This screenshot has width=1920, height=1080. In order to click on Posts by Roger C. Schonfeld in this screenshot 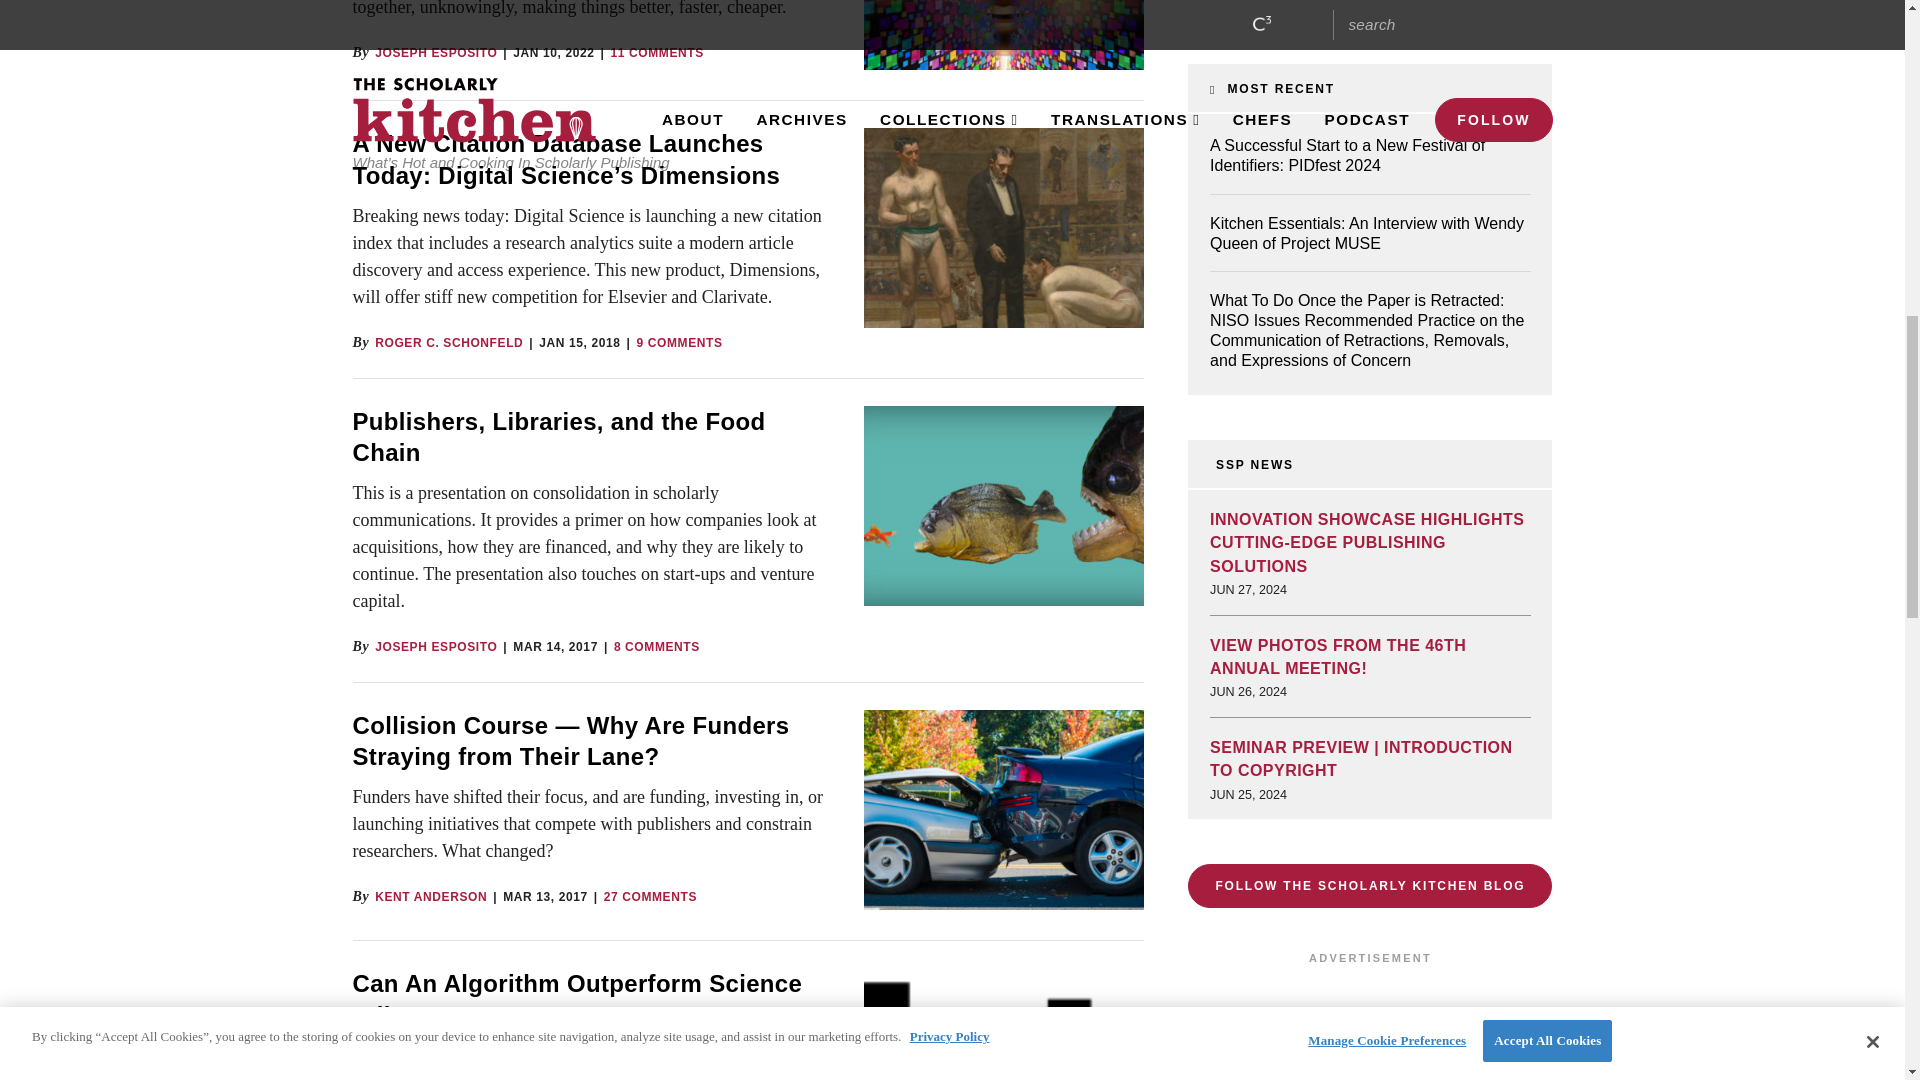, I will do `click(448, 342)`.